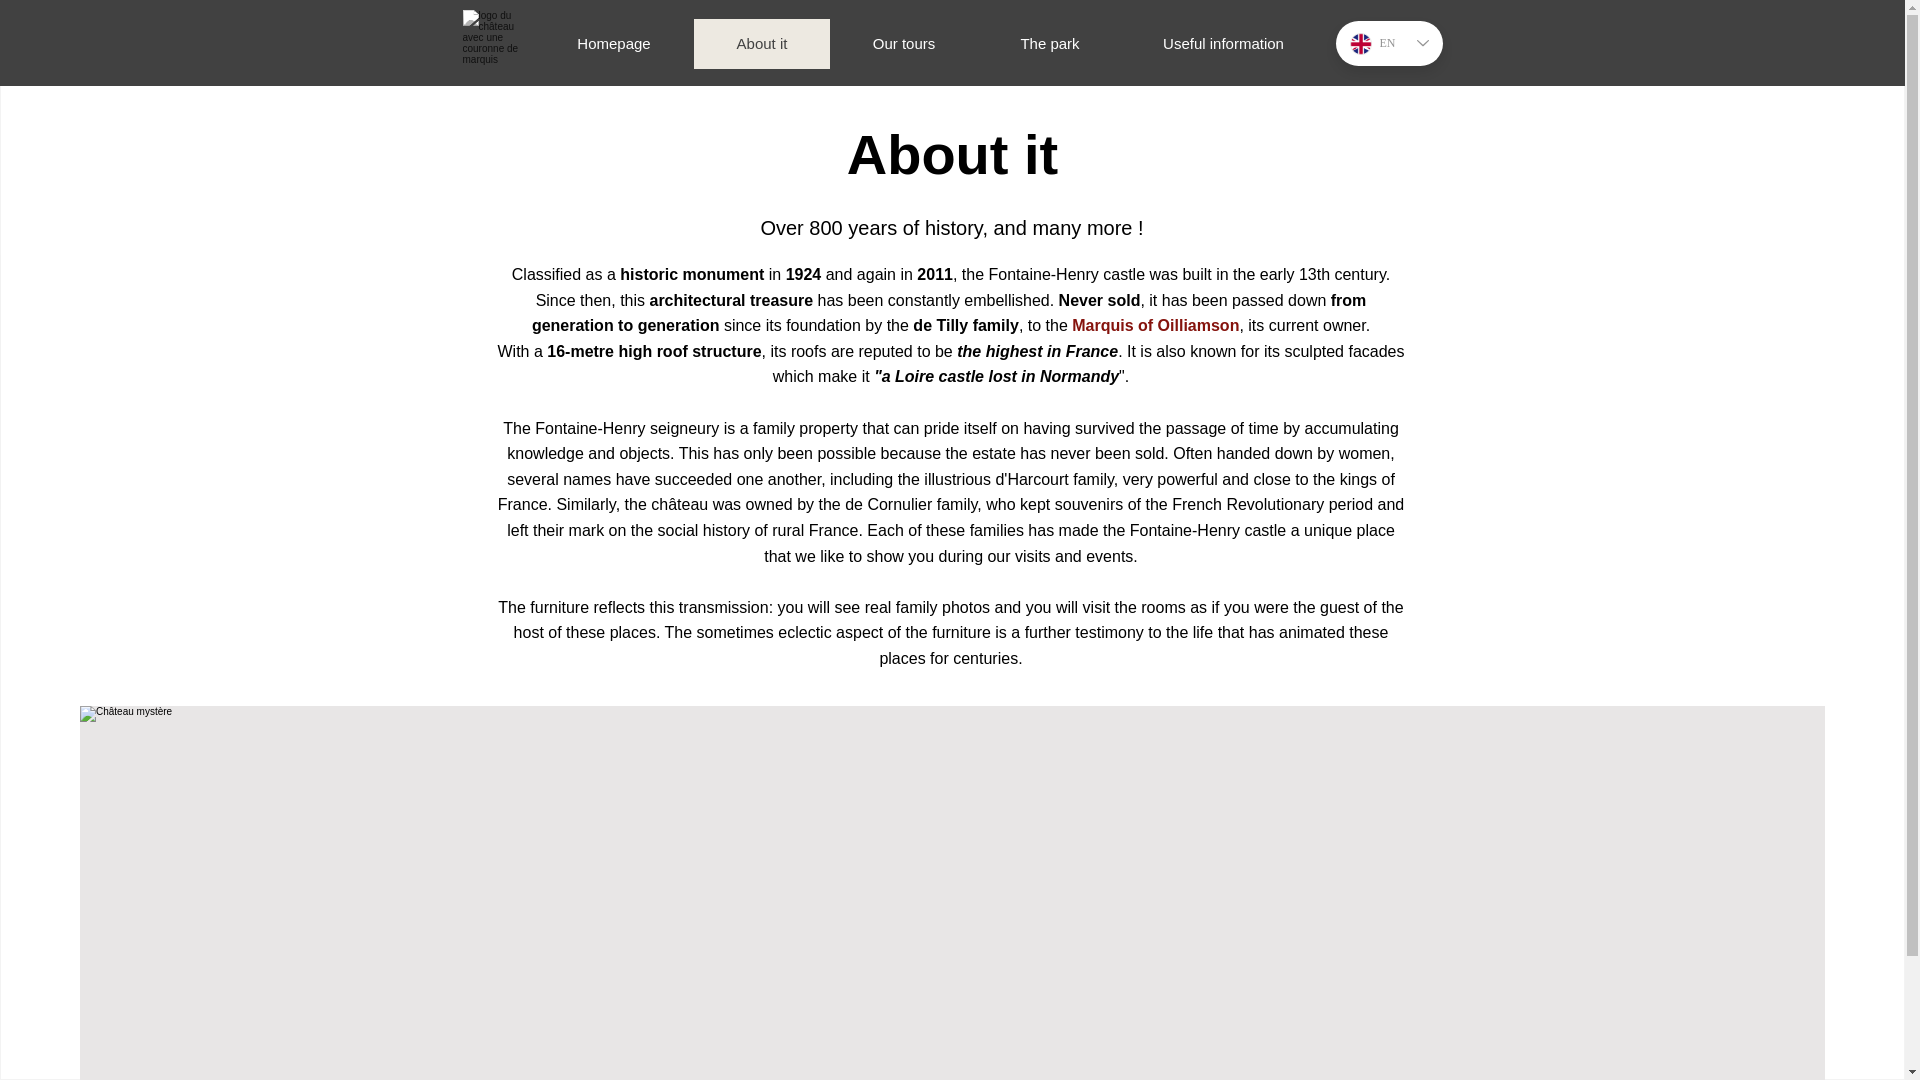  Describe the element at coordinates (903, 44) in the screenshot. I see `Our tours` at that location.